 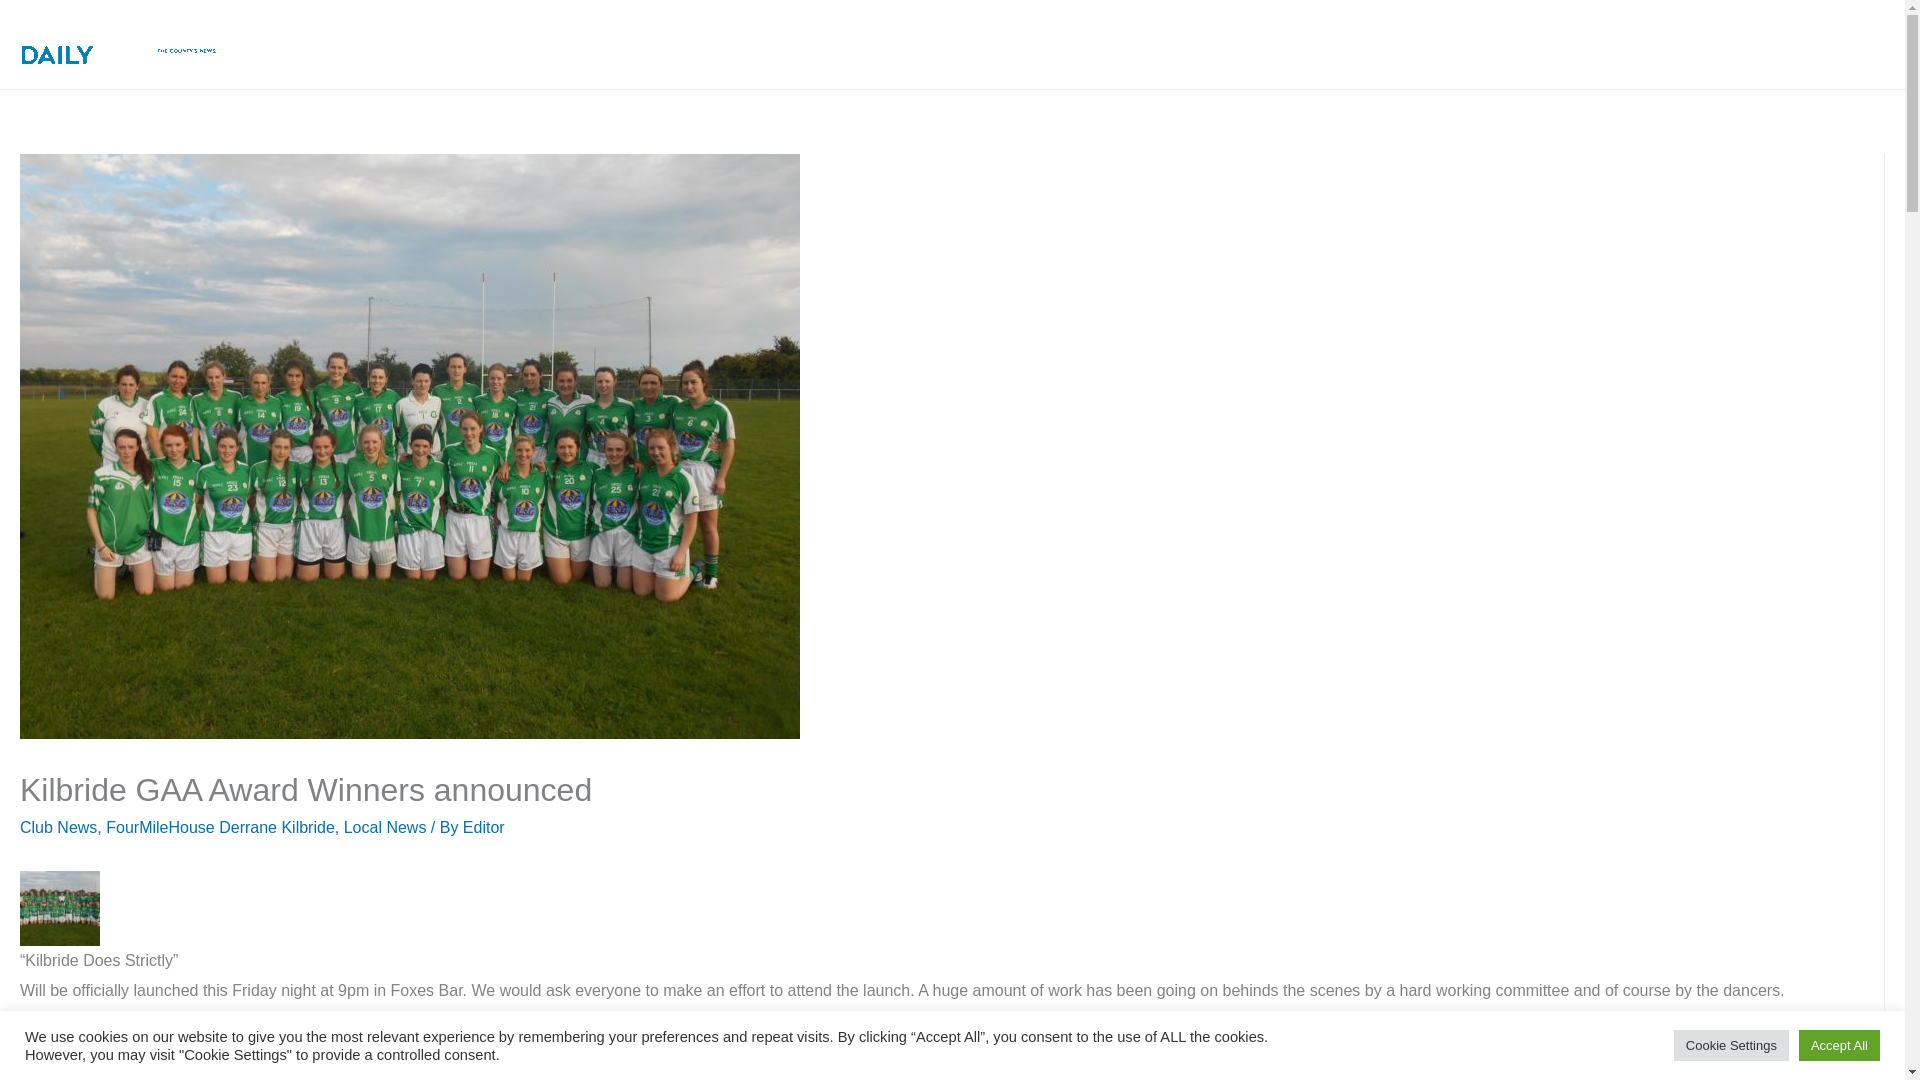 What do you see at coordinates (836, 44) in the screenshot?
I see `HOME` at bounding box center [836, 44].